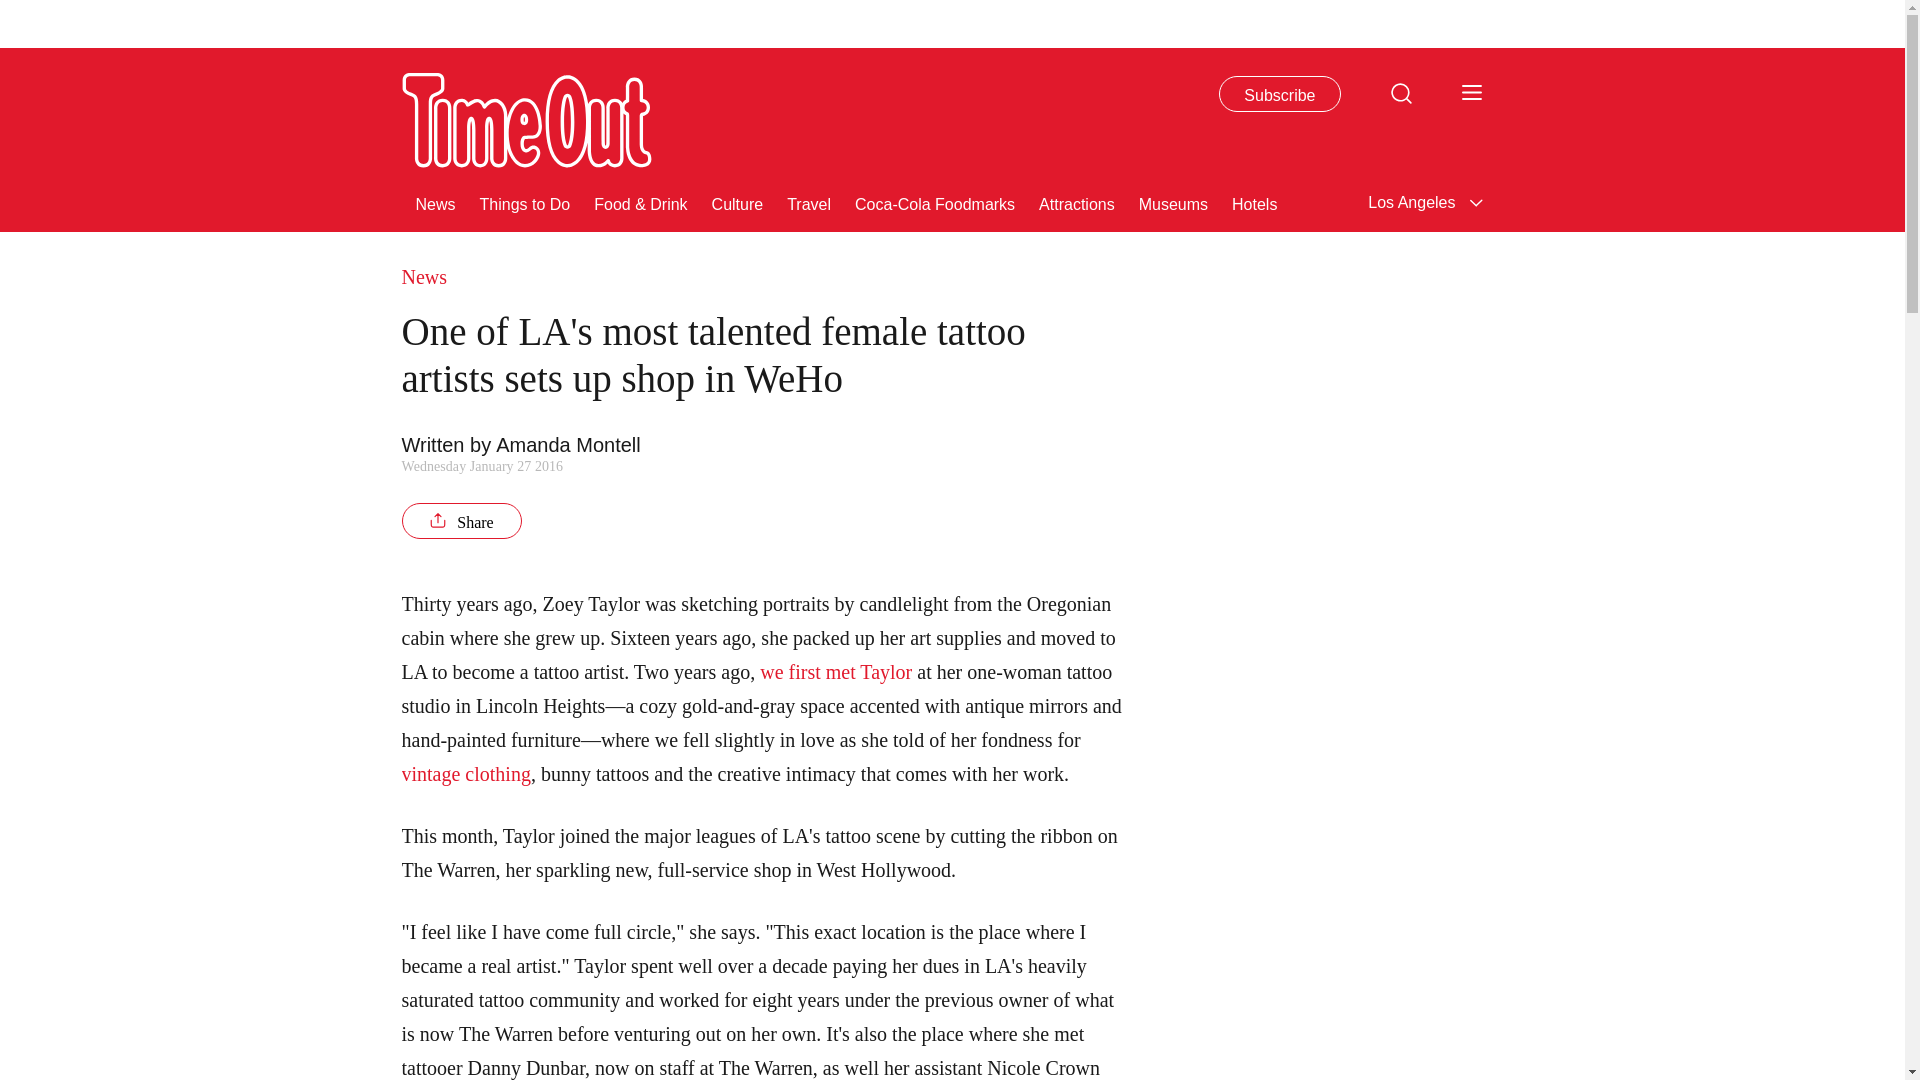 This screenshot has width=1920, height=1080. Describe the element at coordinates (809, 202) in the screenshot. I see `Travel` at that location.